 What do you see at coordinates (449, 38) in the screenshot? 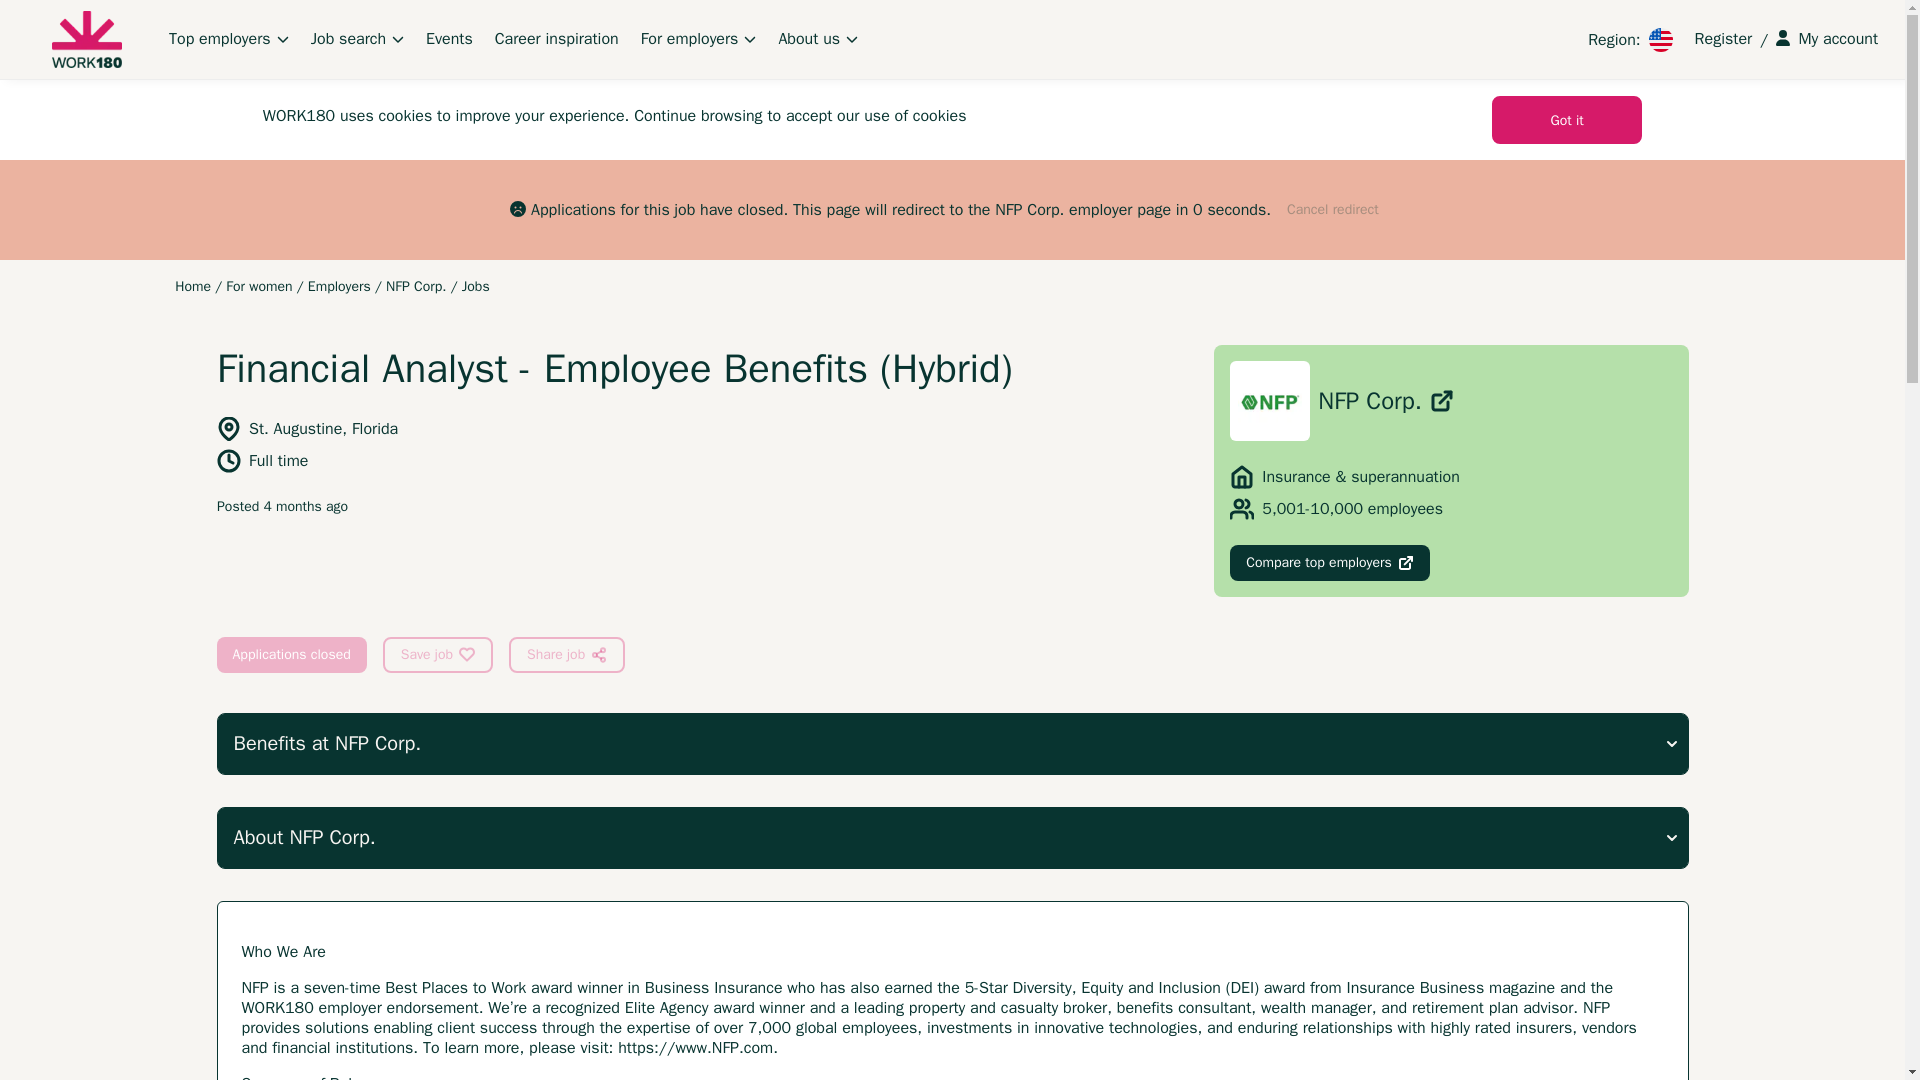
I see `Events` at bounding box center [449, 38].